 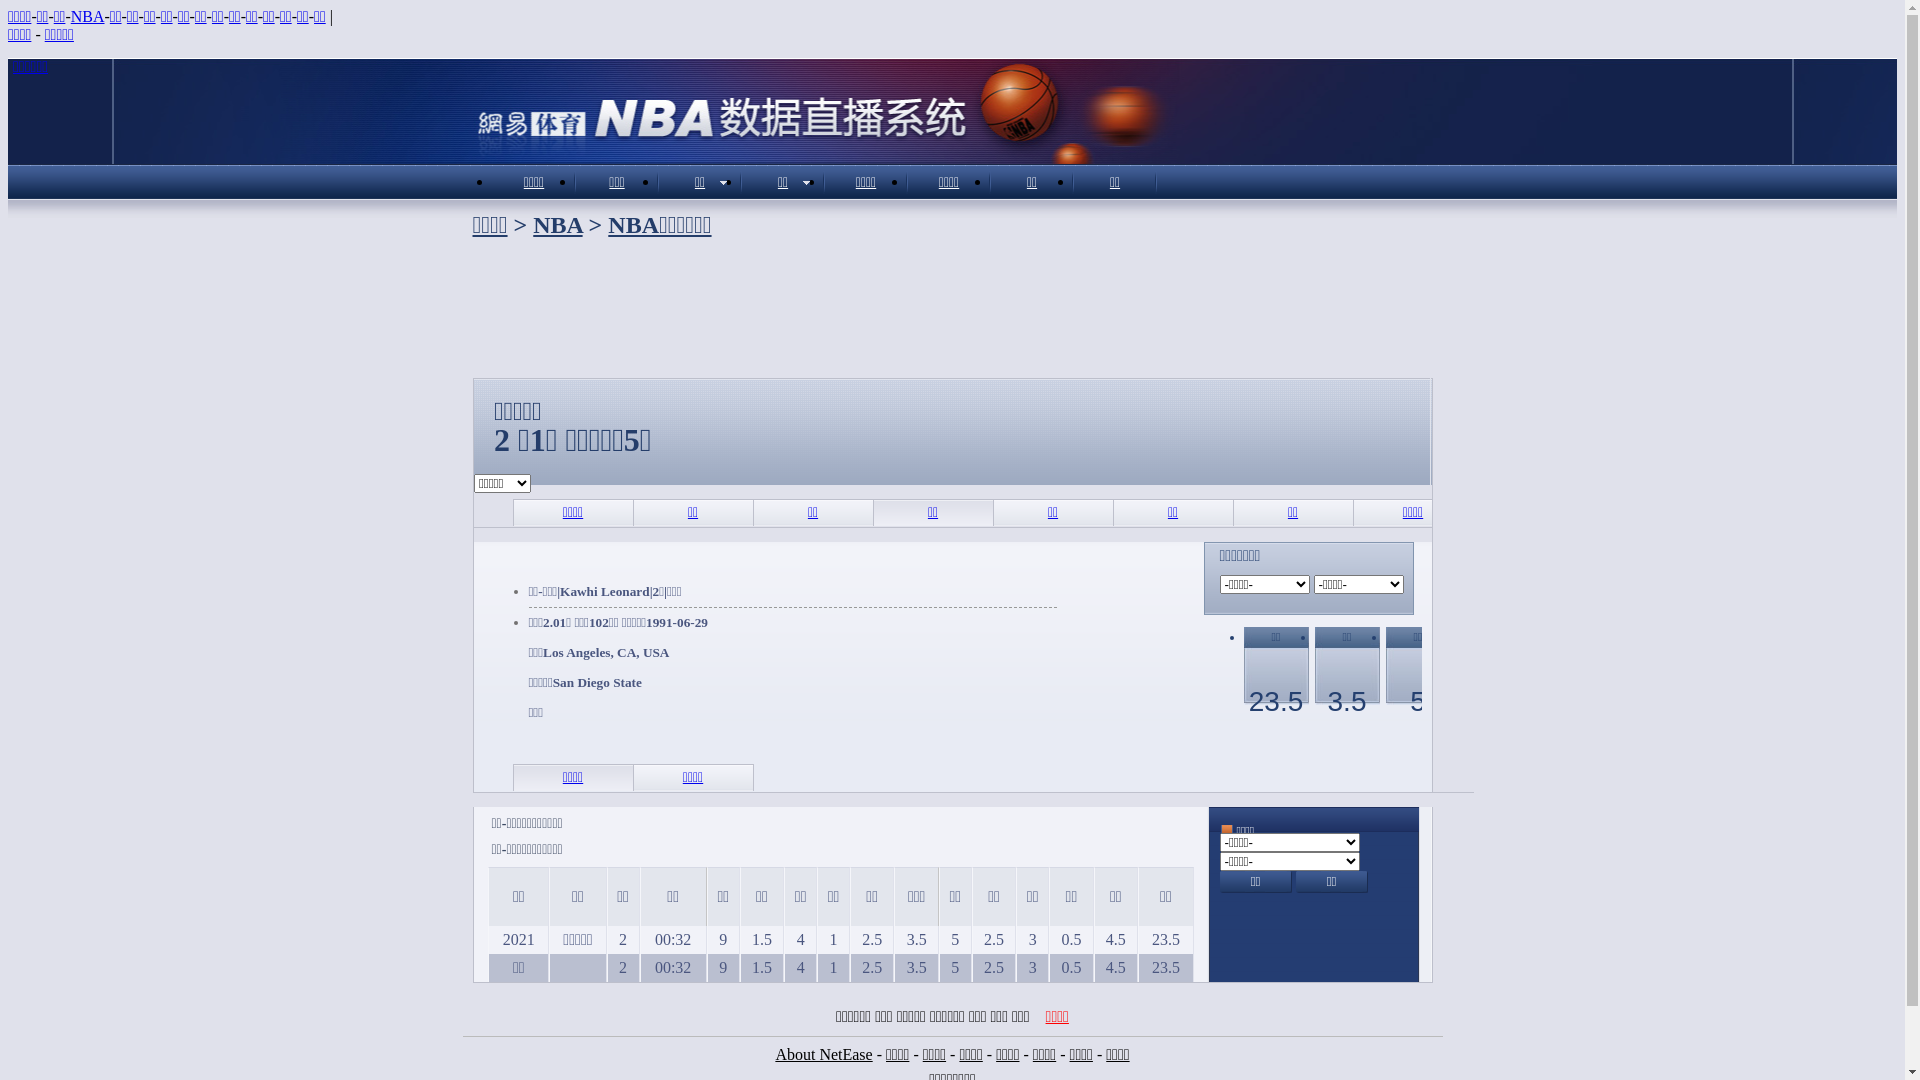 I want to click on About NetEase, so click(x=824, y=1054).